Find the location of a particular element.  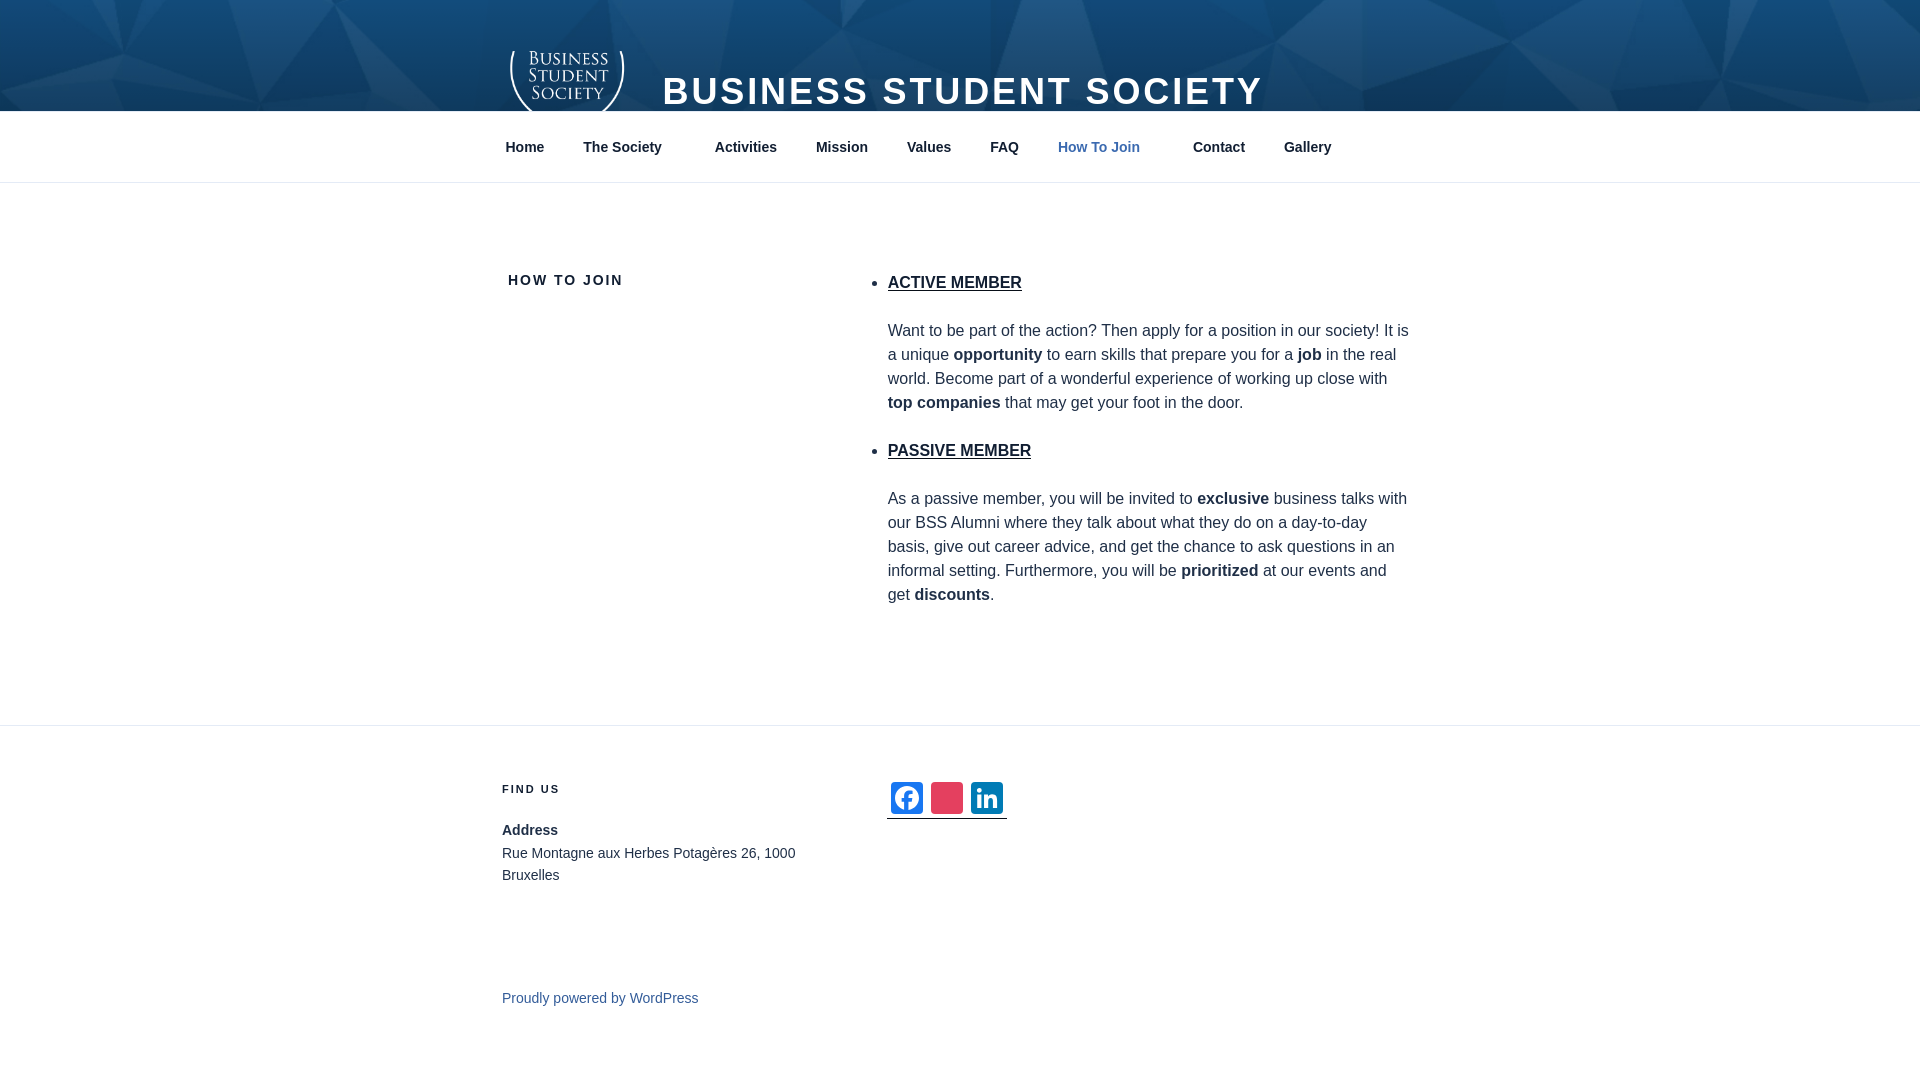

Values is located at coordinates (928, 146).